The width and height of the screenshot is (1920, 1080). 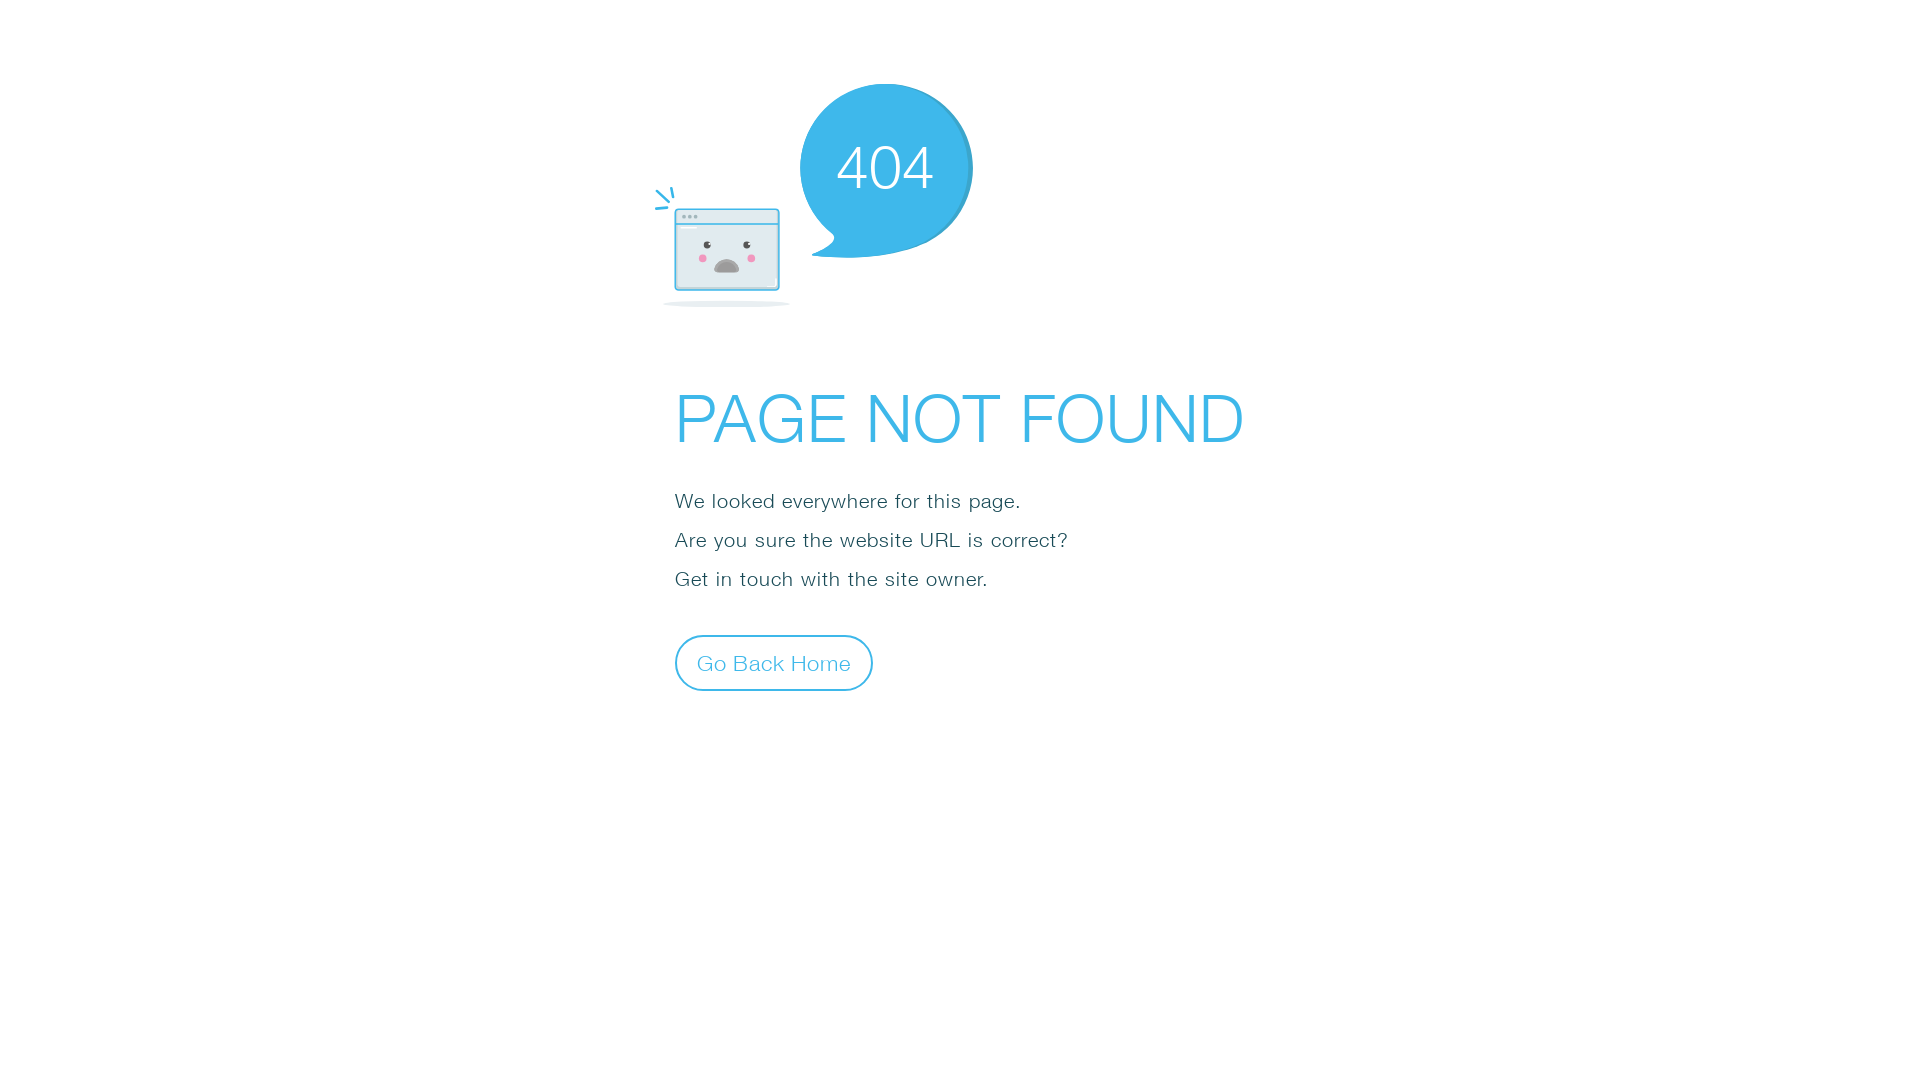 I want to click on Go Back Home, so click(x=774, y=662).